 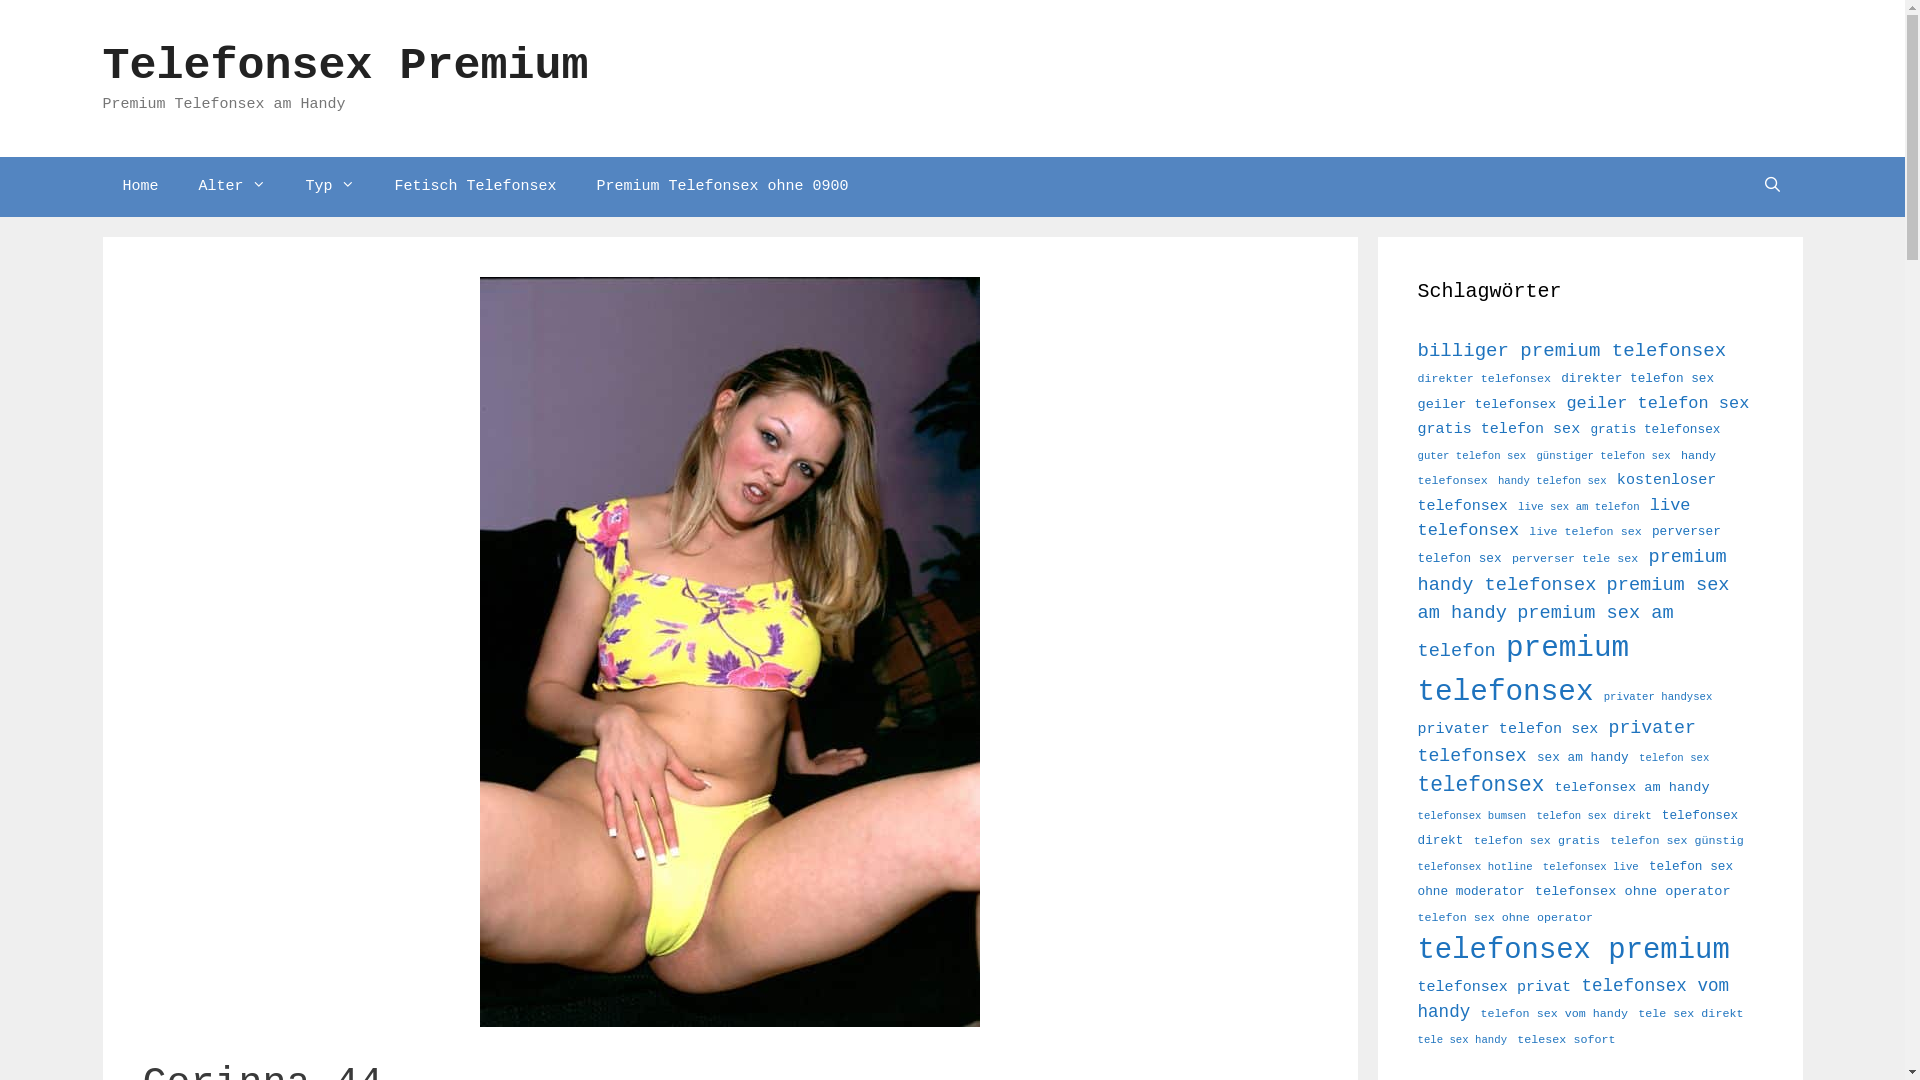 I want to click on live telefonsex, so click(x=1554, y=518).